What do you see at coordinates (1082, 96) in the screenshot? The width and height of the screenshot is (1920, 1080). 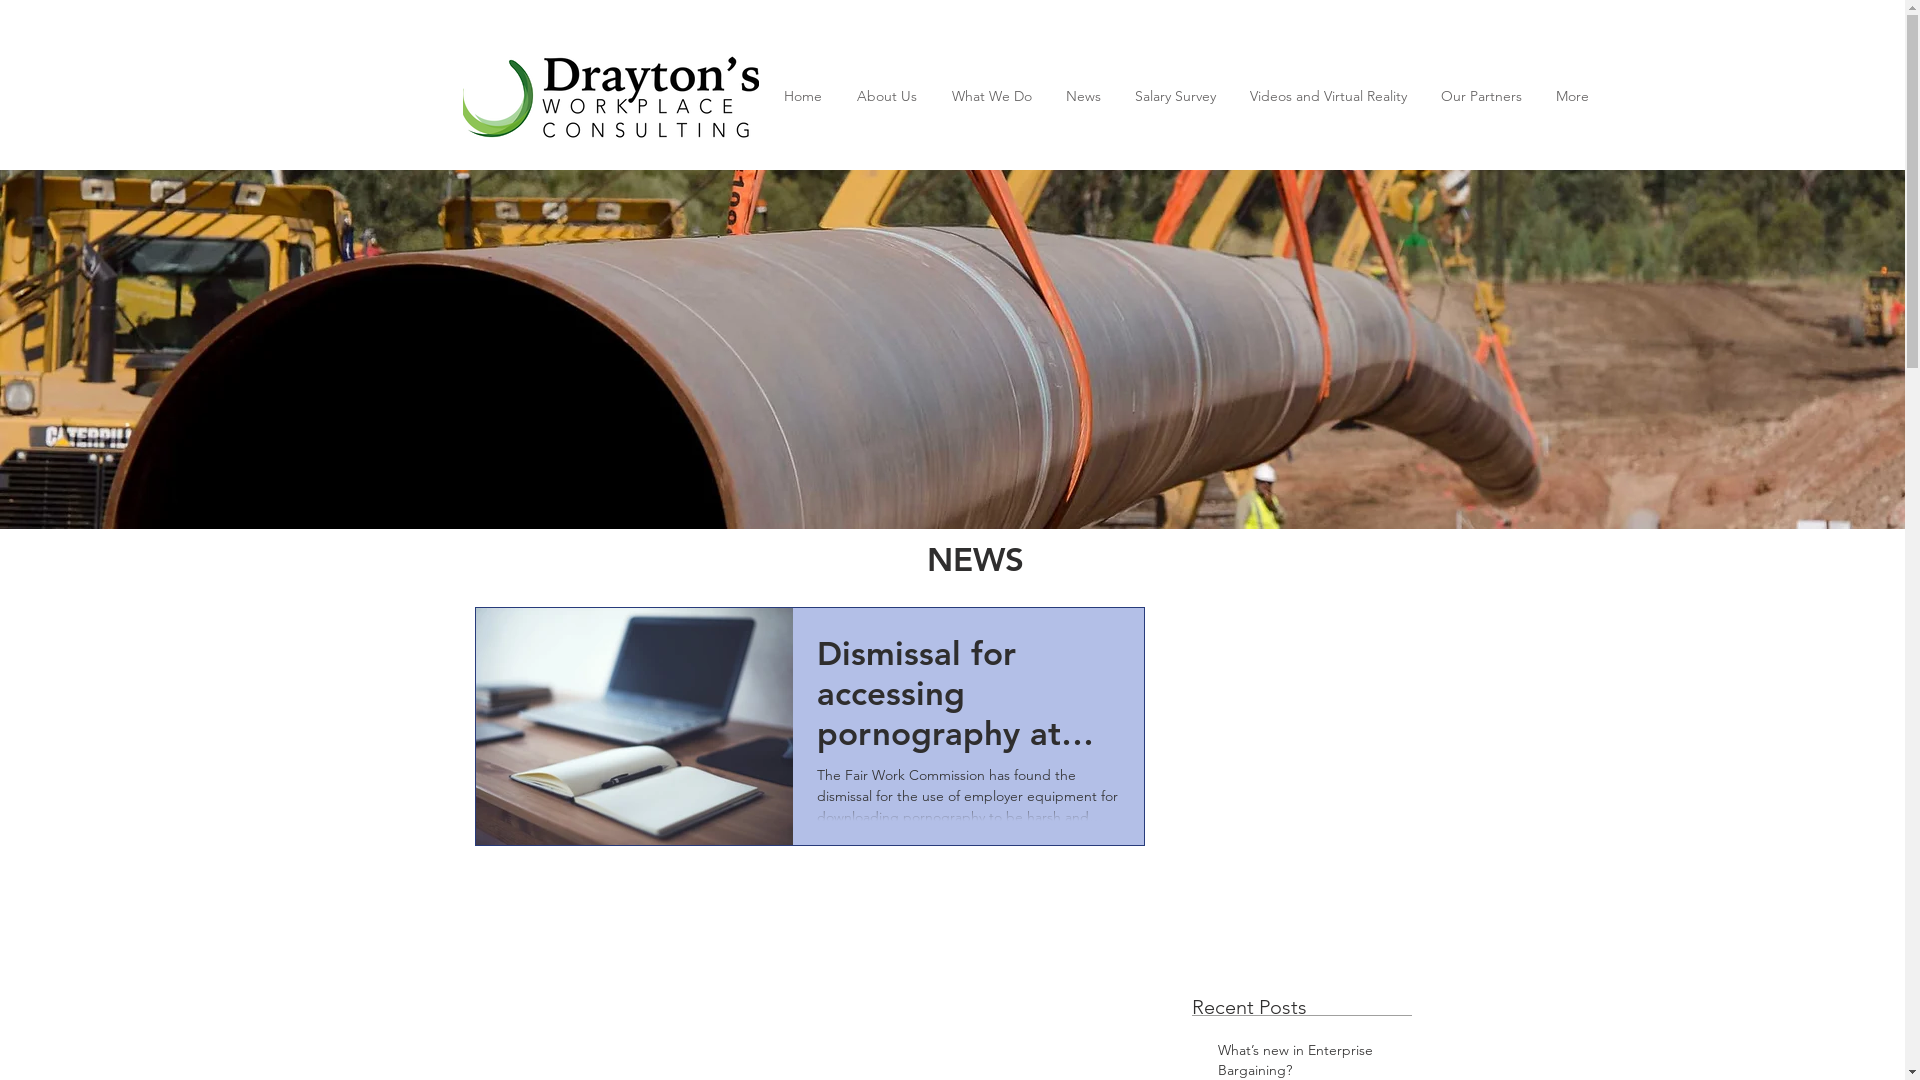 I see `News` at bounding box center [1082, 96].